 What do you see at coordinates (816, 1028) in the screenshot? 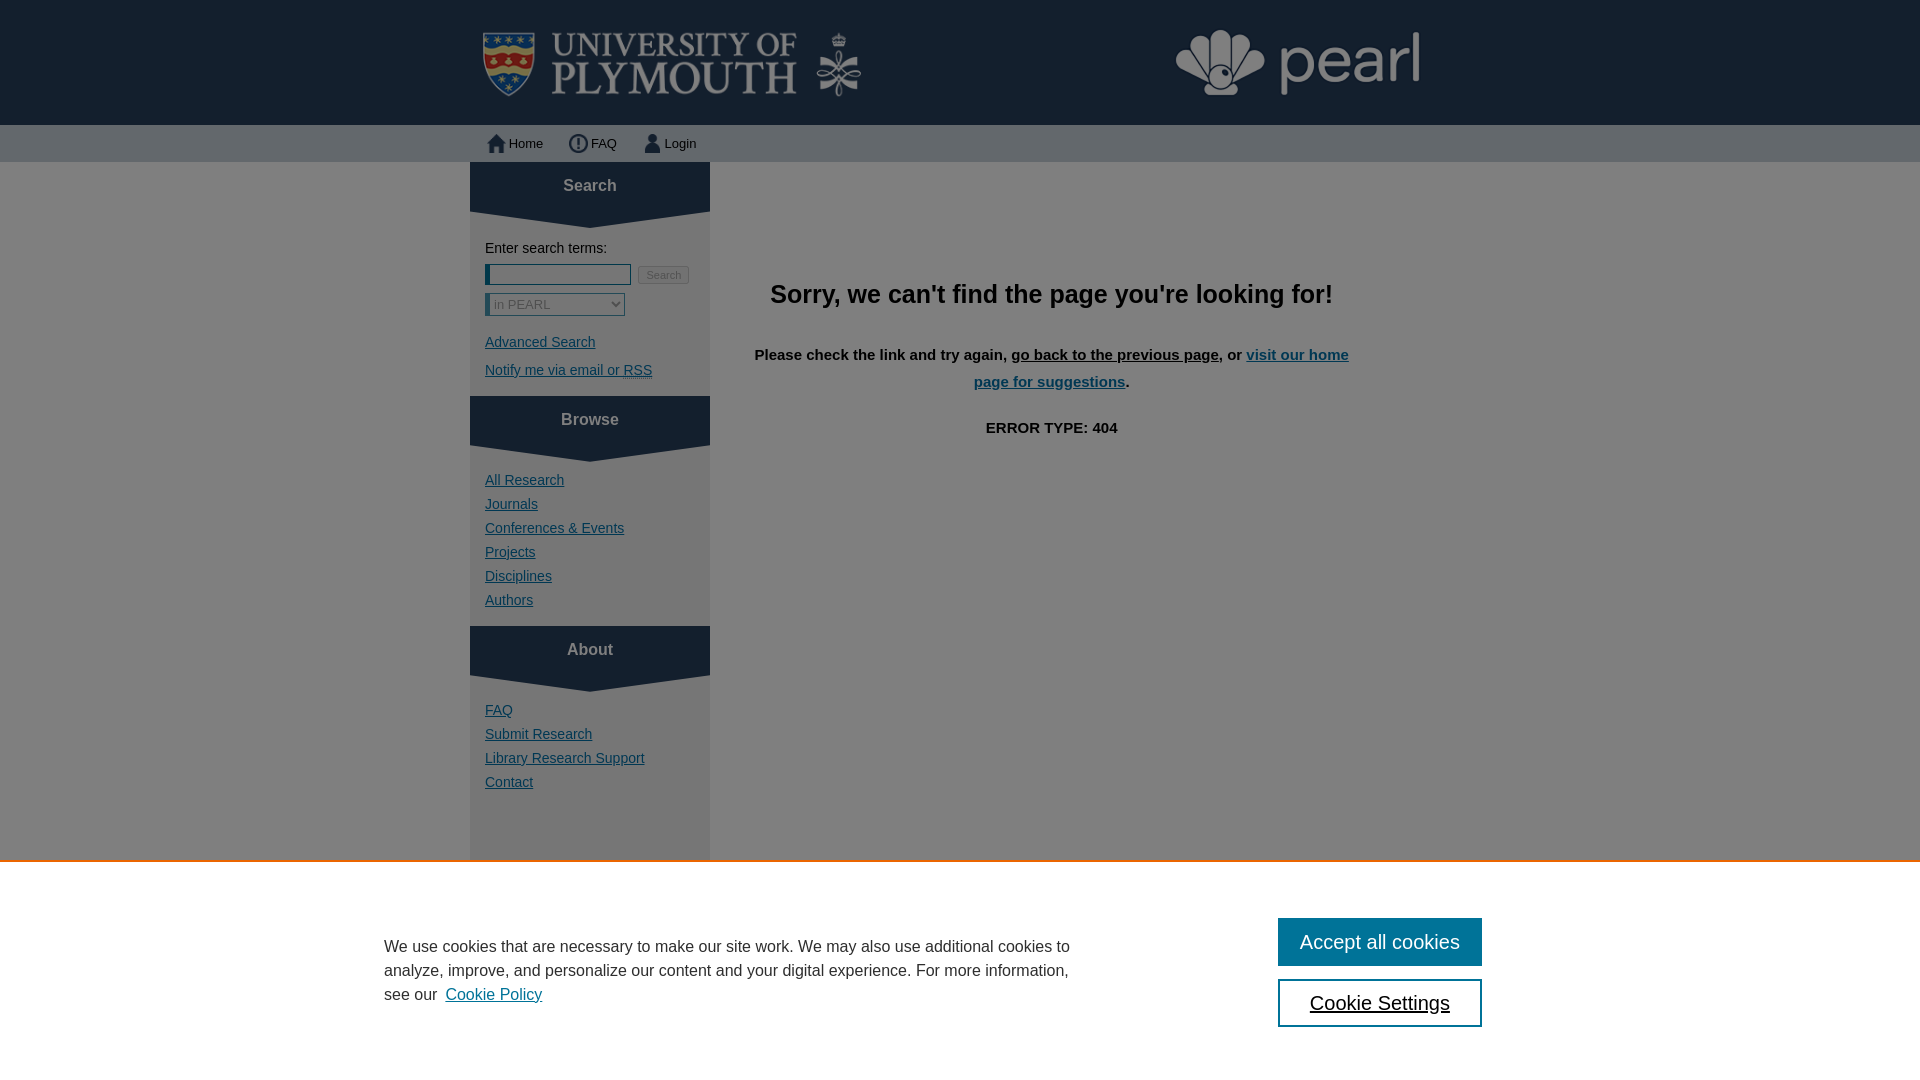
I see `FAQ` at bounding box center [816, 1028].